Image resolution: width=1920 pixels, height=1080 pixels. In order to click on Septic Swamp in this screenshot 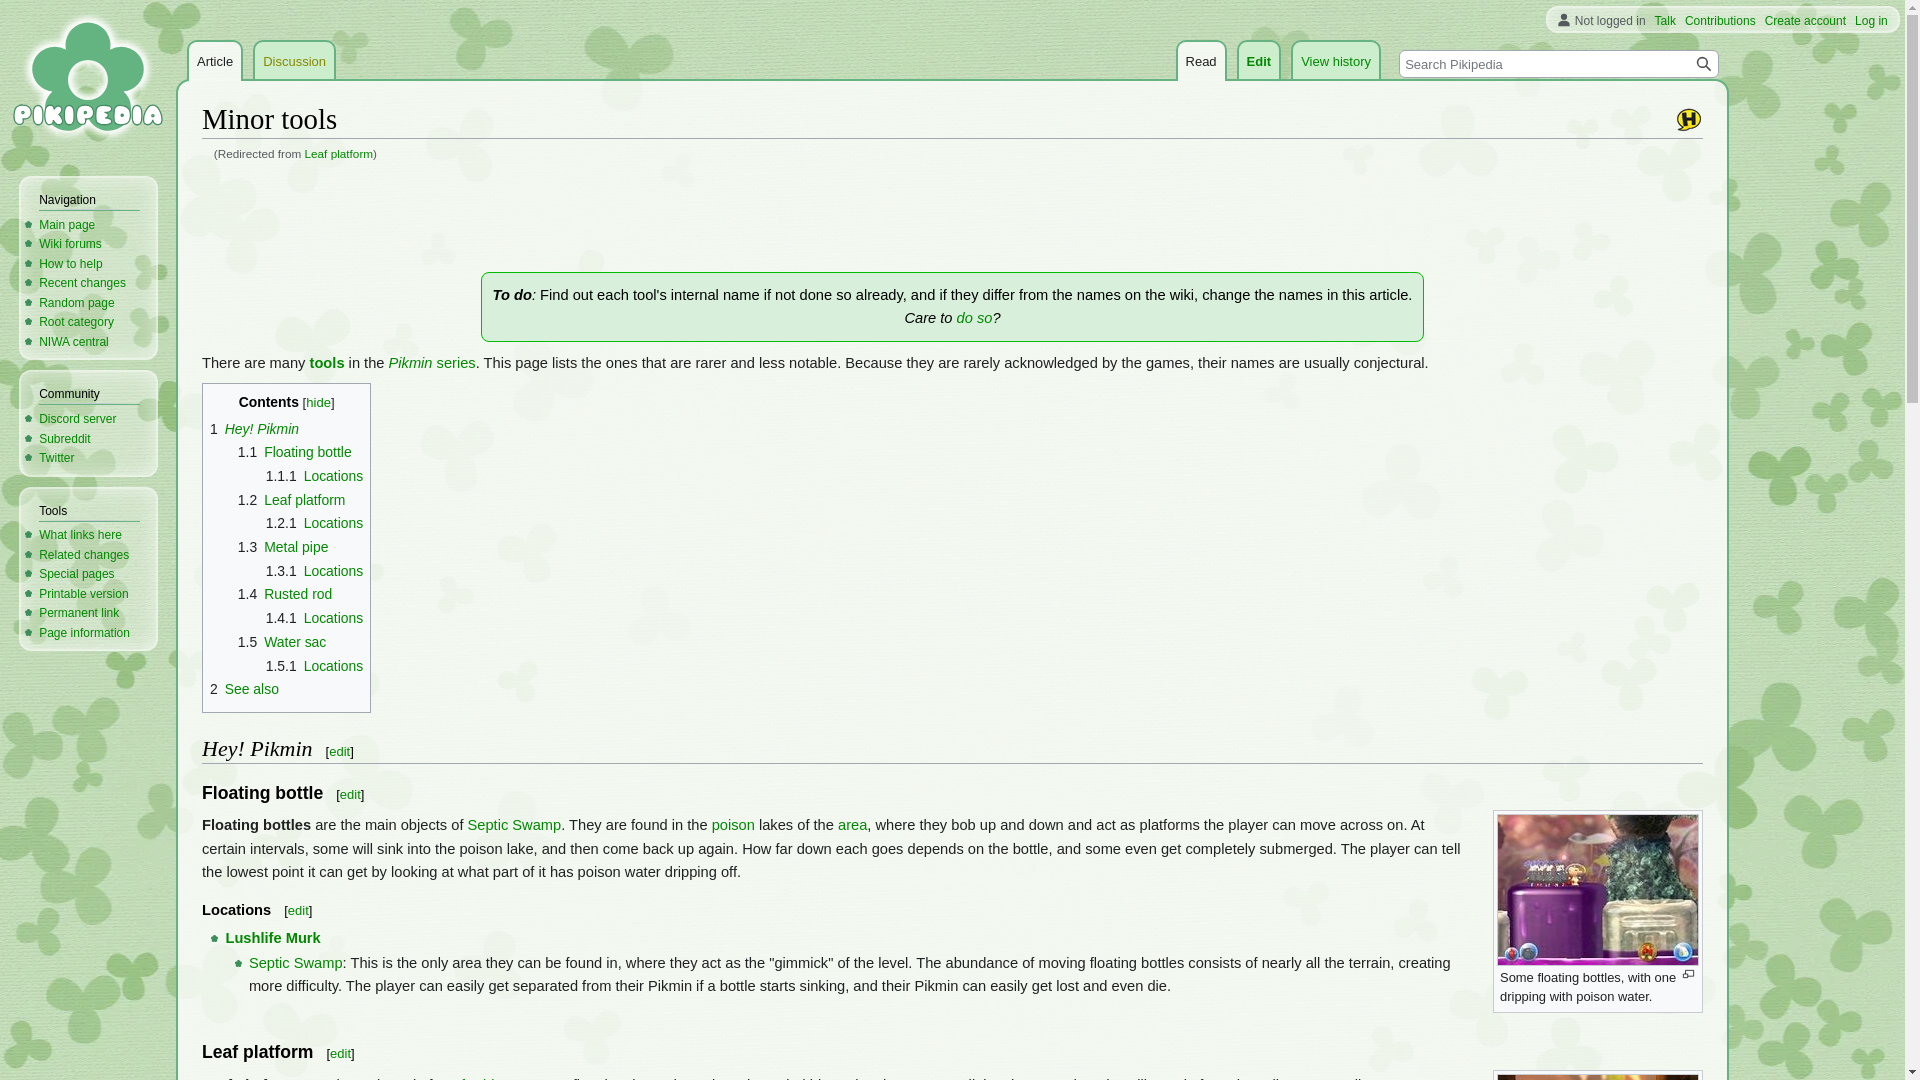, I will do `click(515, 824)`.